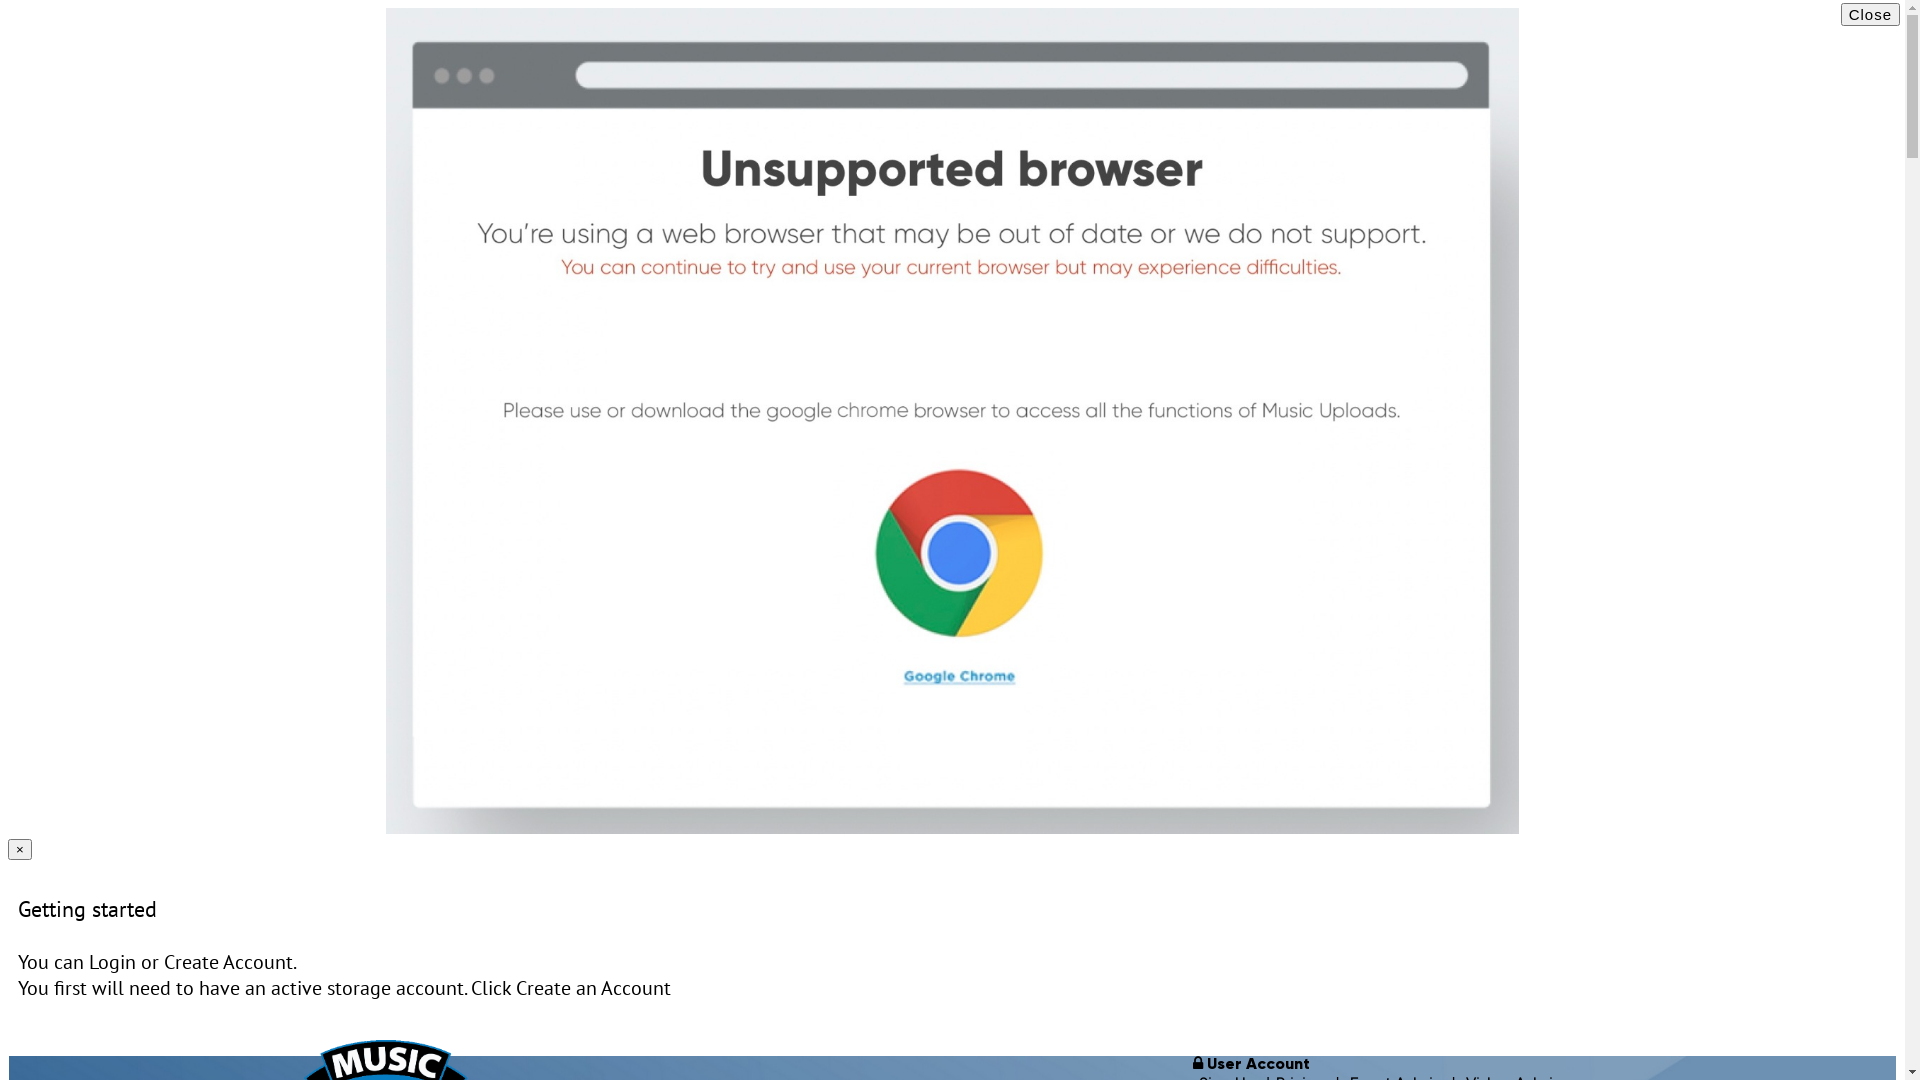  Describe the element at coordinates (1836, 108) in the screenshot. I see `MilleniumDevelopers` at that location.